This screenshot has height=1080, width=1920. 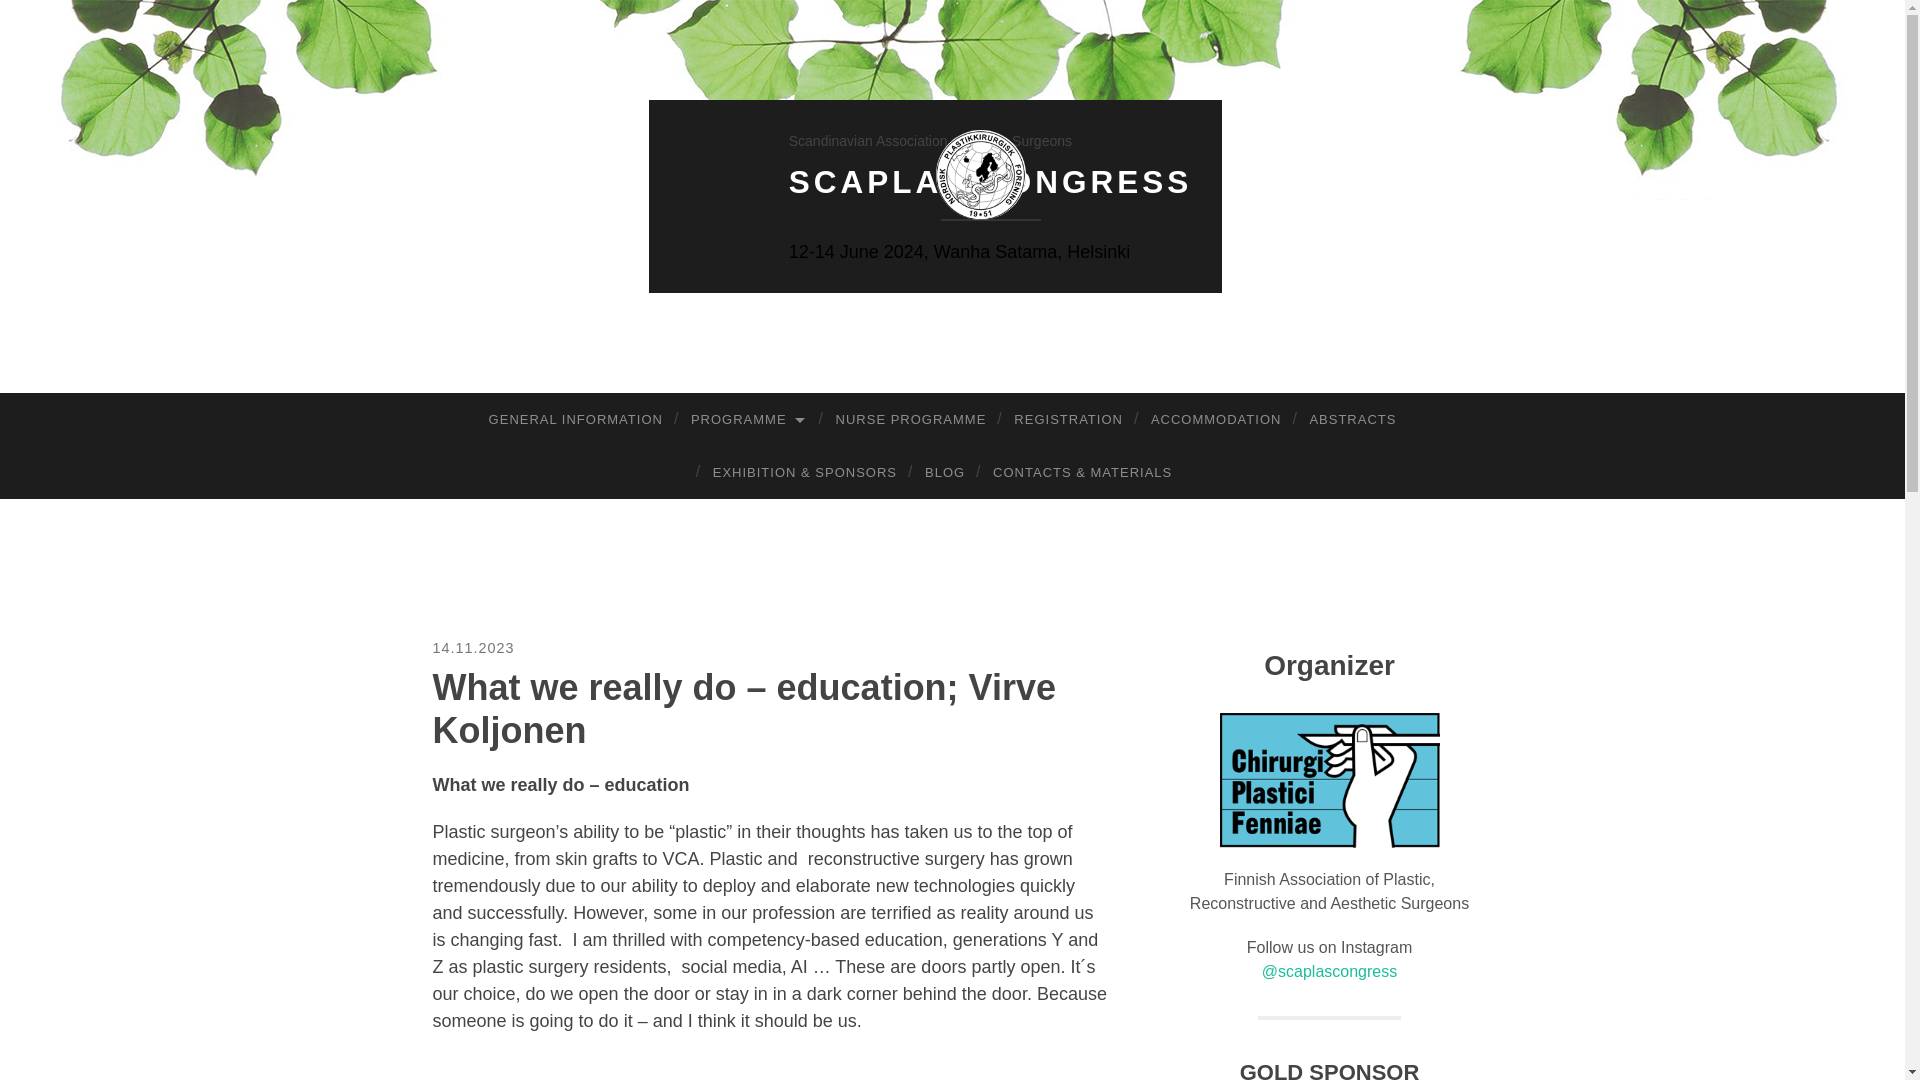 I want to click on ABSTRACTS, so click(x=1352, y=420).